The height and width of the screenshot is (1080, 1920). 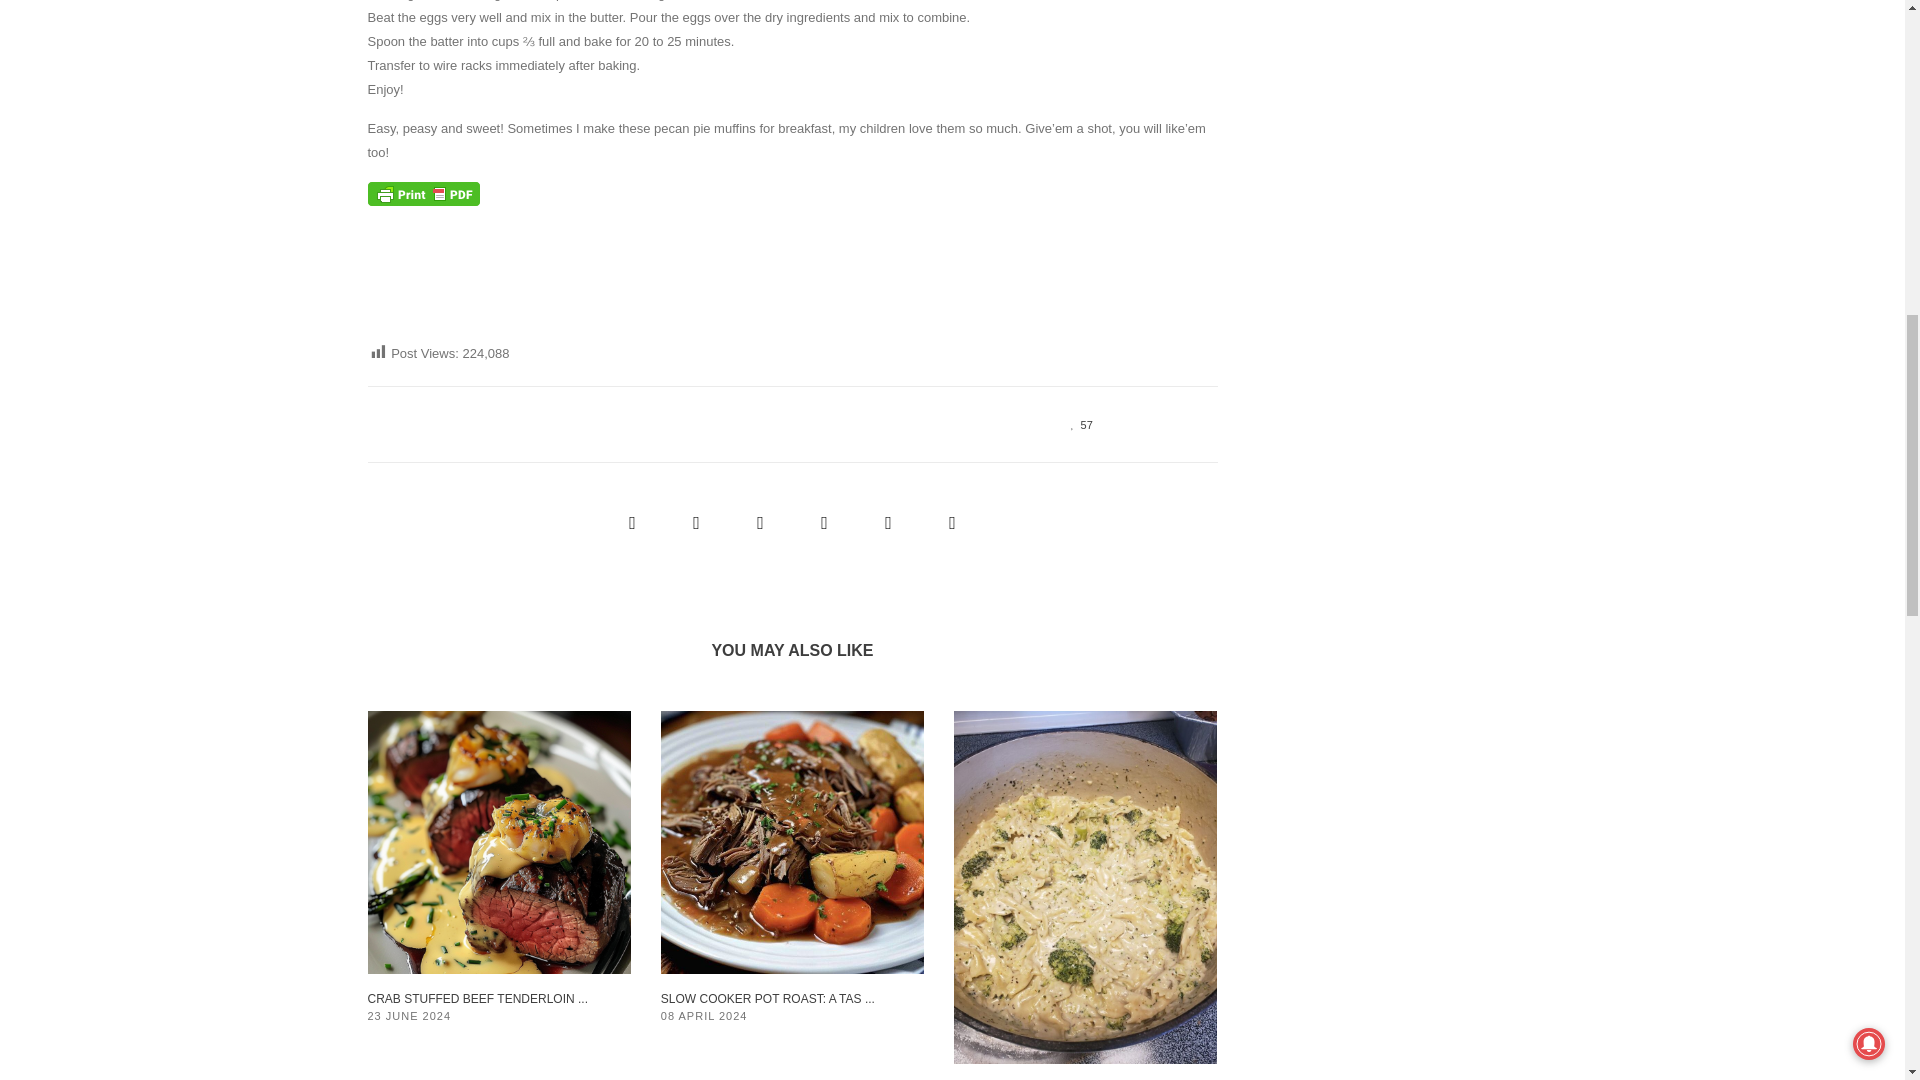 What do you see at coordinates (1076, 423) in the screenshot?
I see `57` at bounding box center [1076, 423].